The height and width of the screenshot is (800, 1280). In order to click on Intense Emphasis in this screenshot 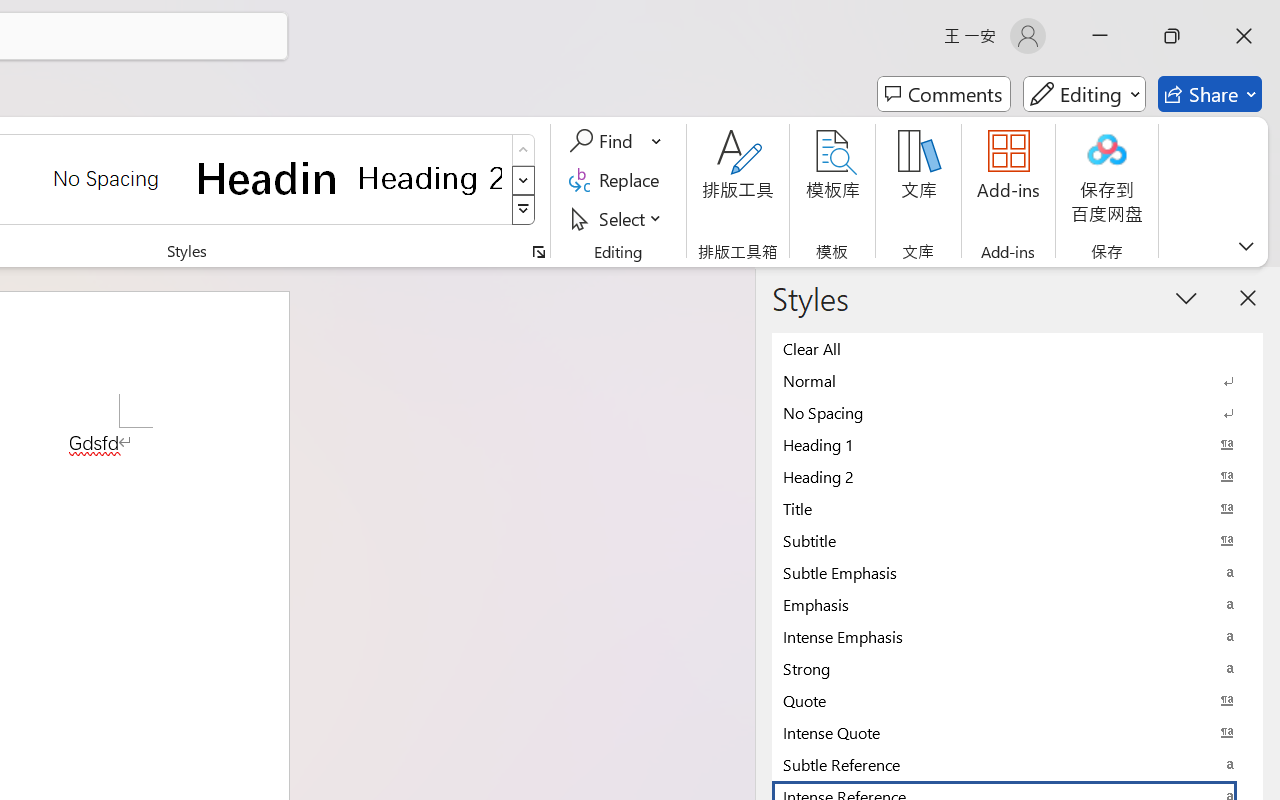, I will do `click(1017, 636)`.